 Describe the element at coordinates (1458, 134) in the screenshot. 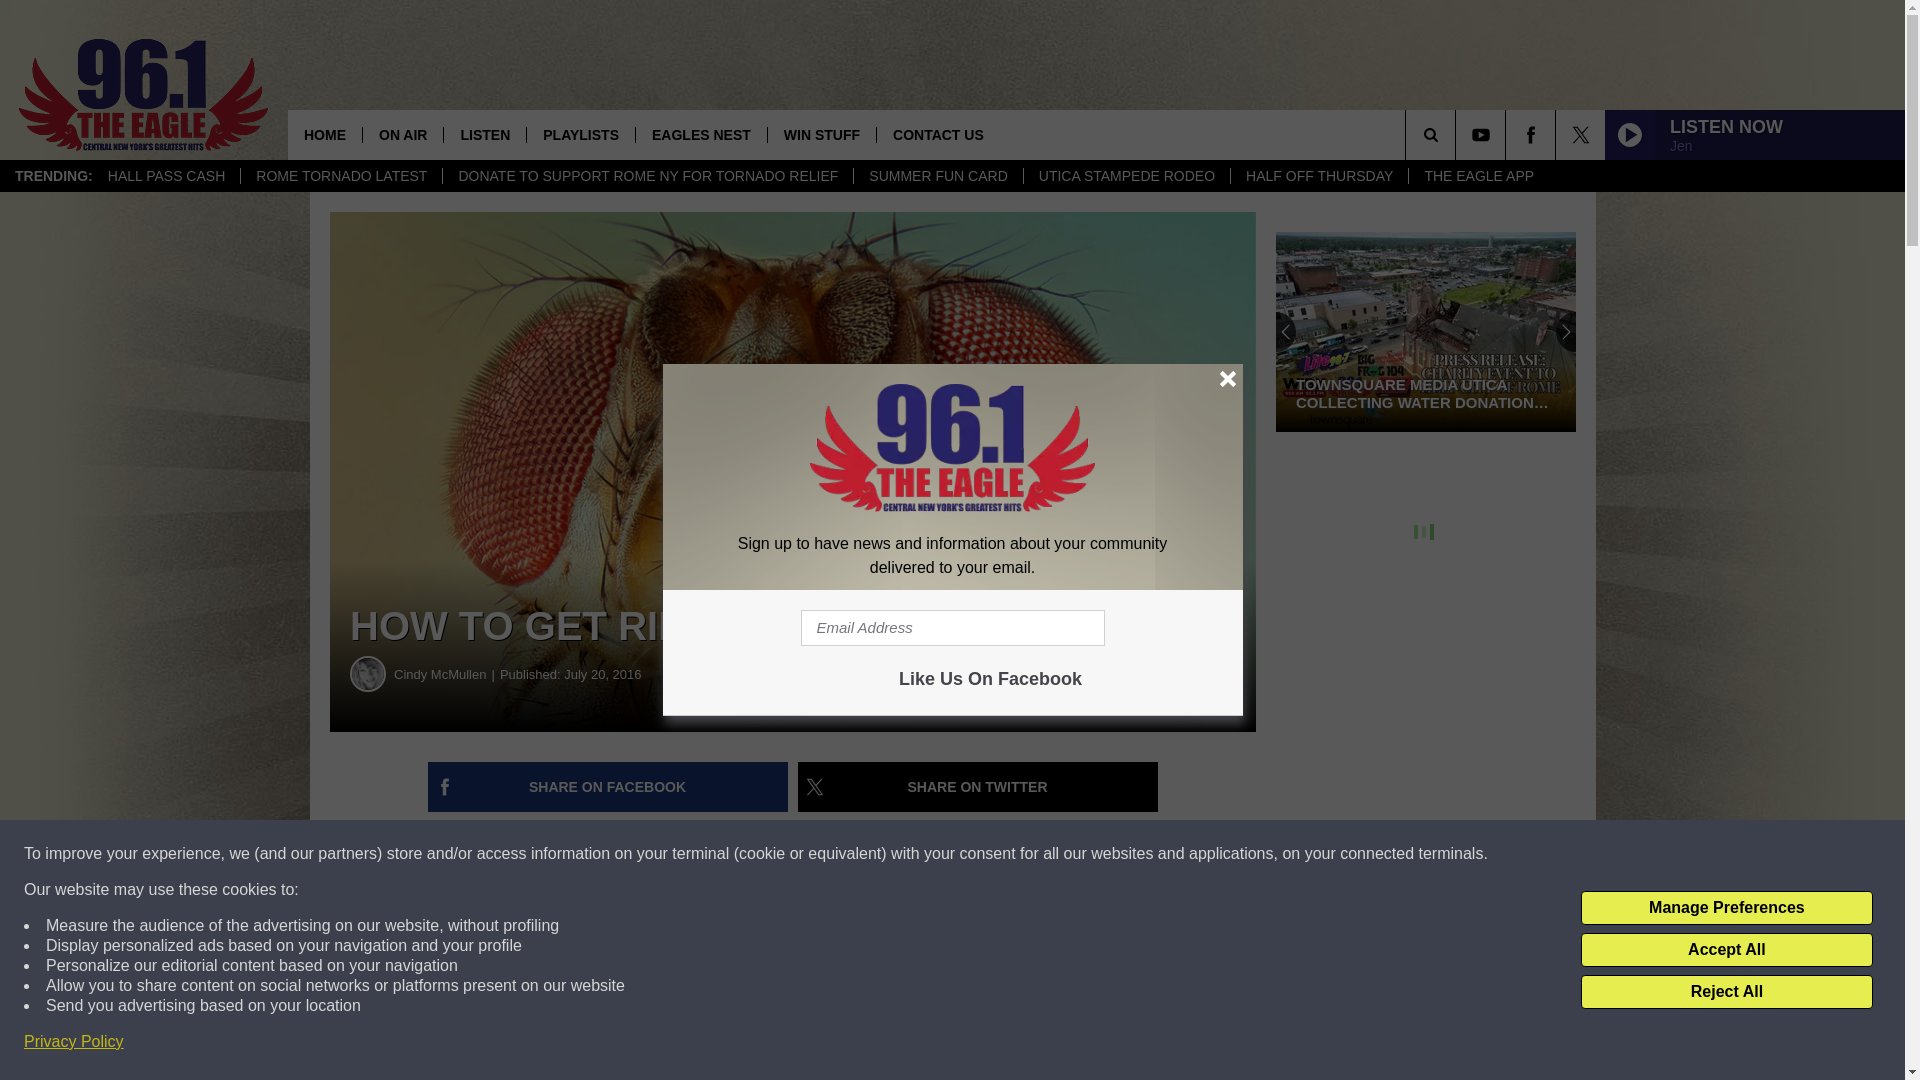

I see `SEARCH` at that location.